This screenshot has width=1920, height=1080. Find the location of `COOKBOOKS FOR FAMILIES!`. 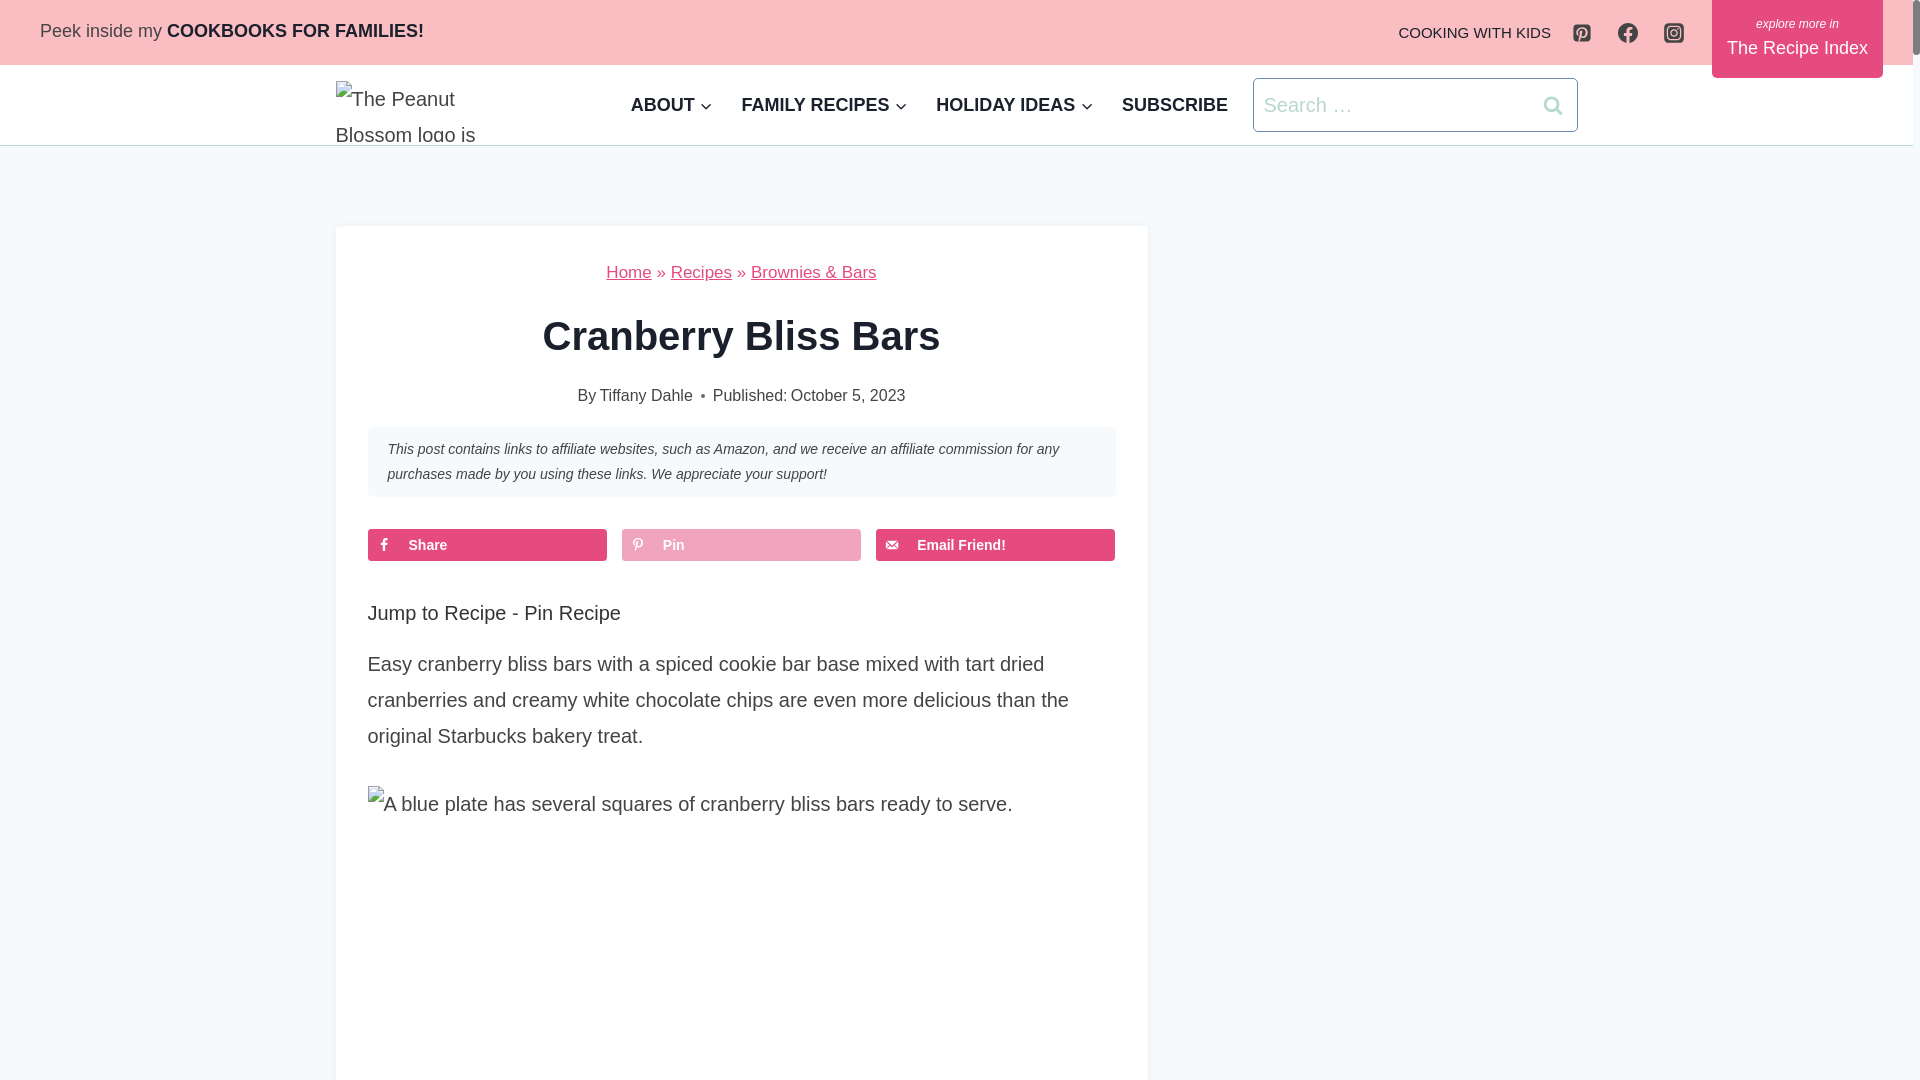

COOKBOOKS FOR FAMILIES! is located at coordinates (296, 30).